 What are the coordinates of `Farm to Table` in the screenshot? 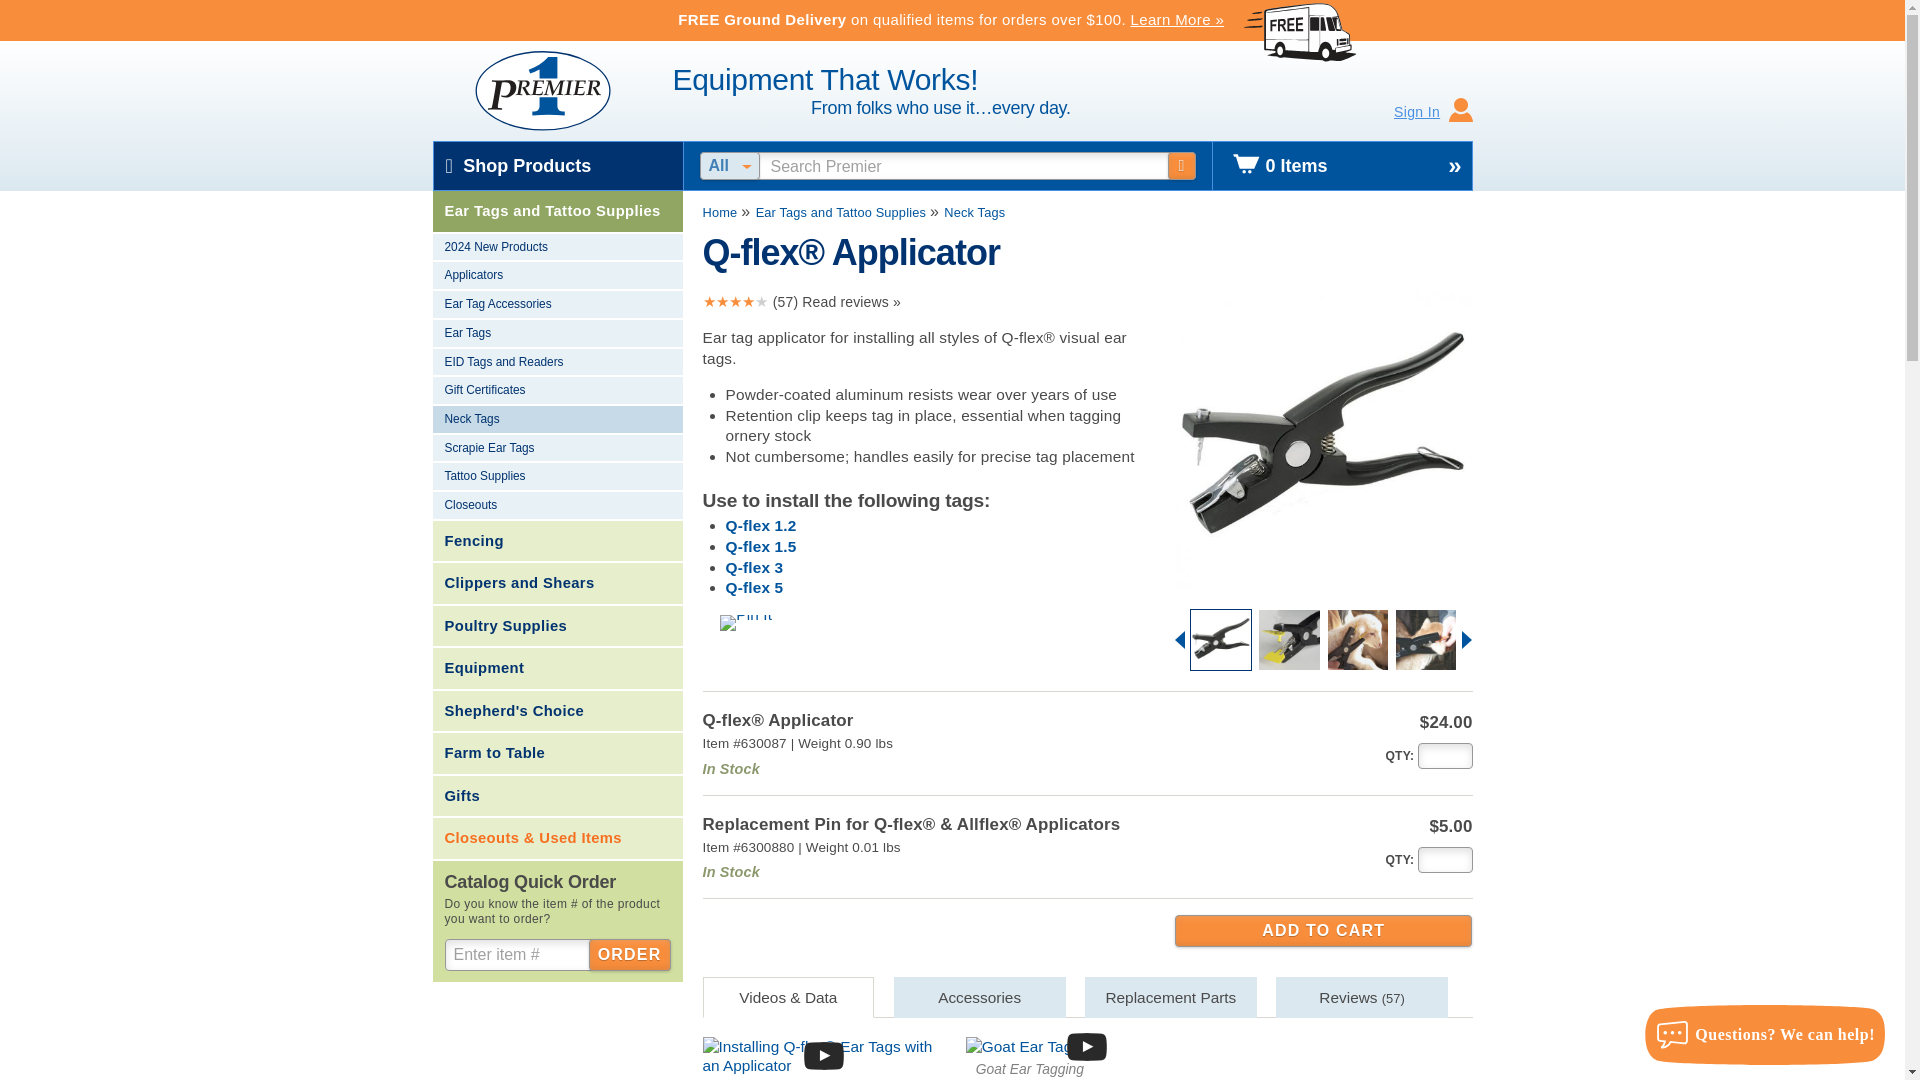 It's located at (556, 754).